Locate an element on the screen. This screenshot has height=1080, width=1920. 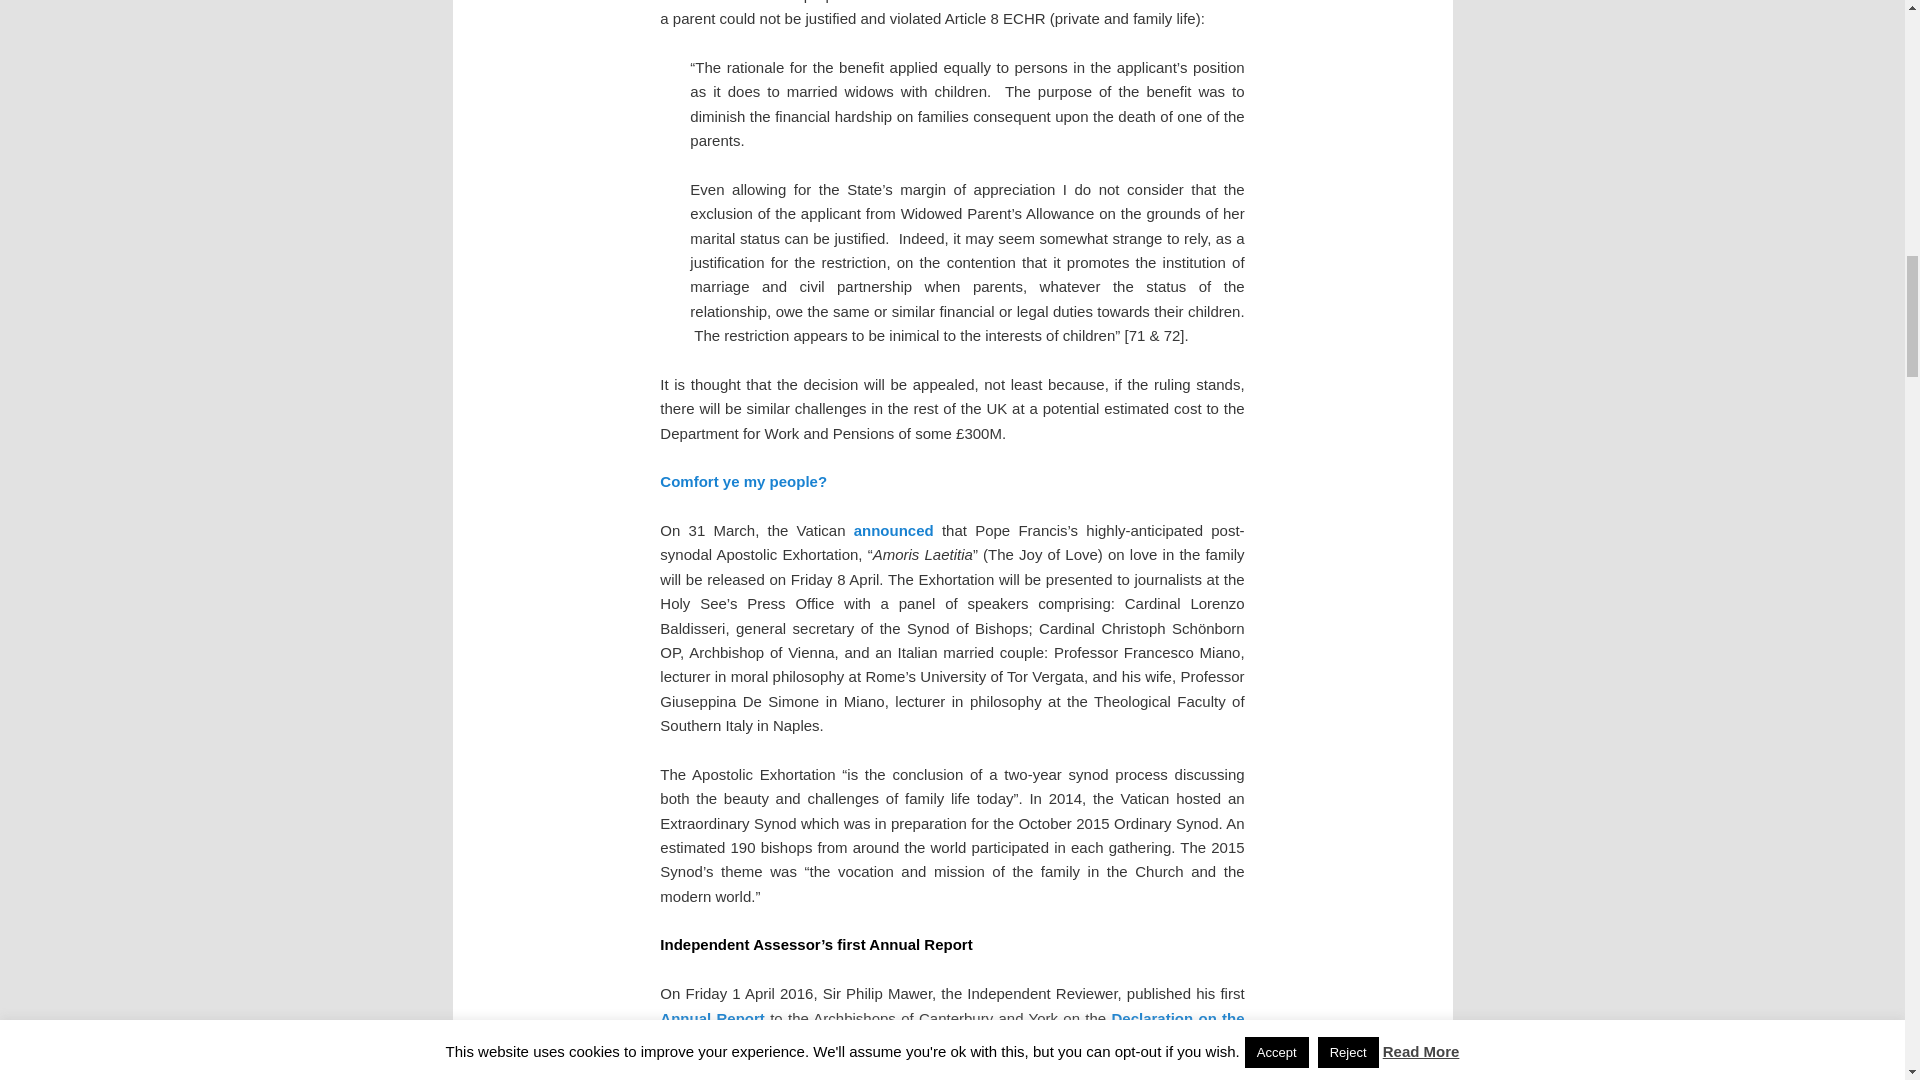
Annual Report is located at coordinates (712, 1018).